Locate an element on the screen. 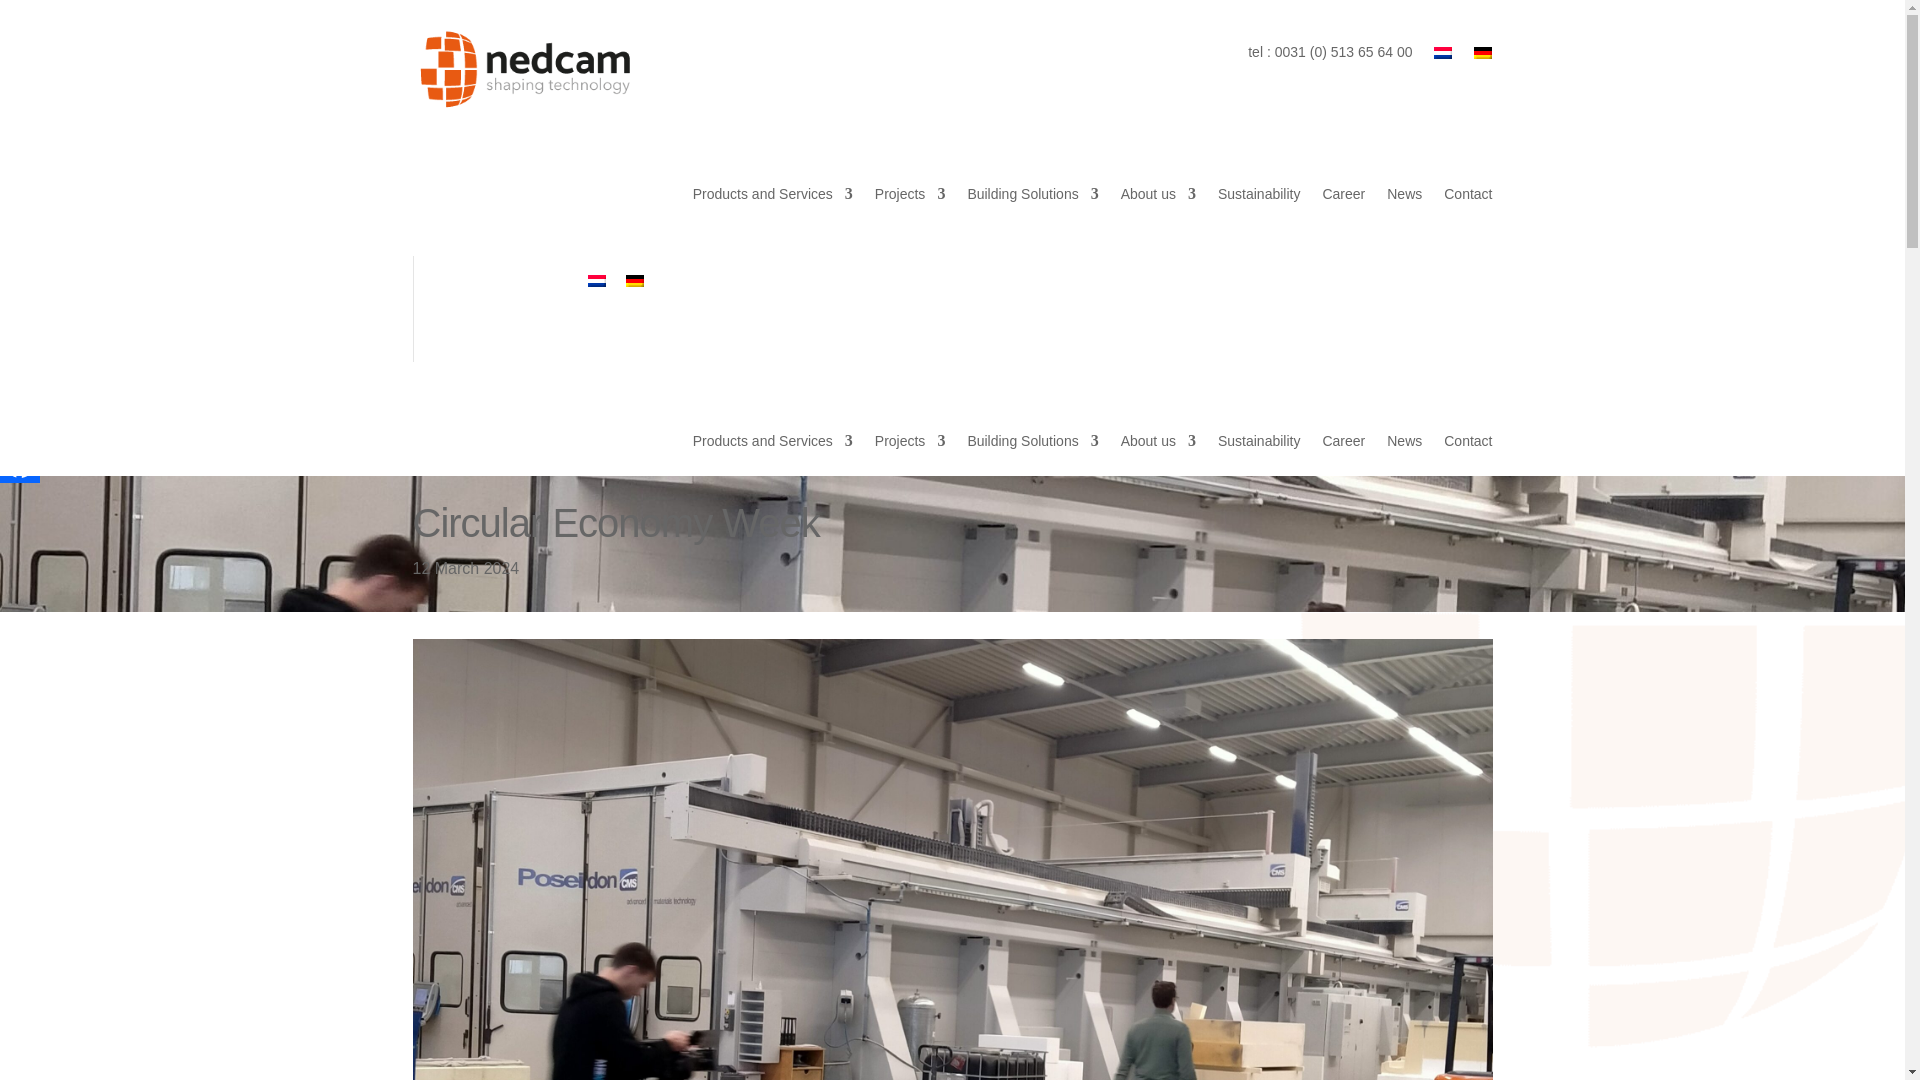  Facebook is located at coordinates (20, 462).